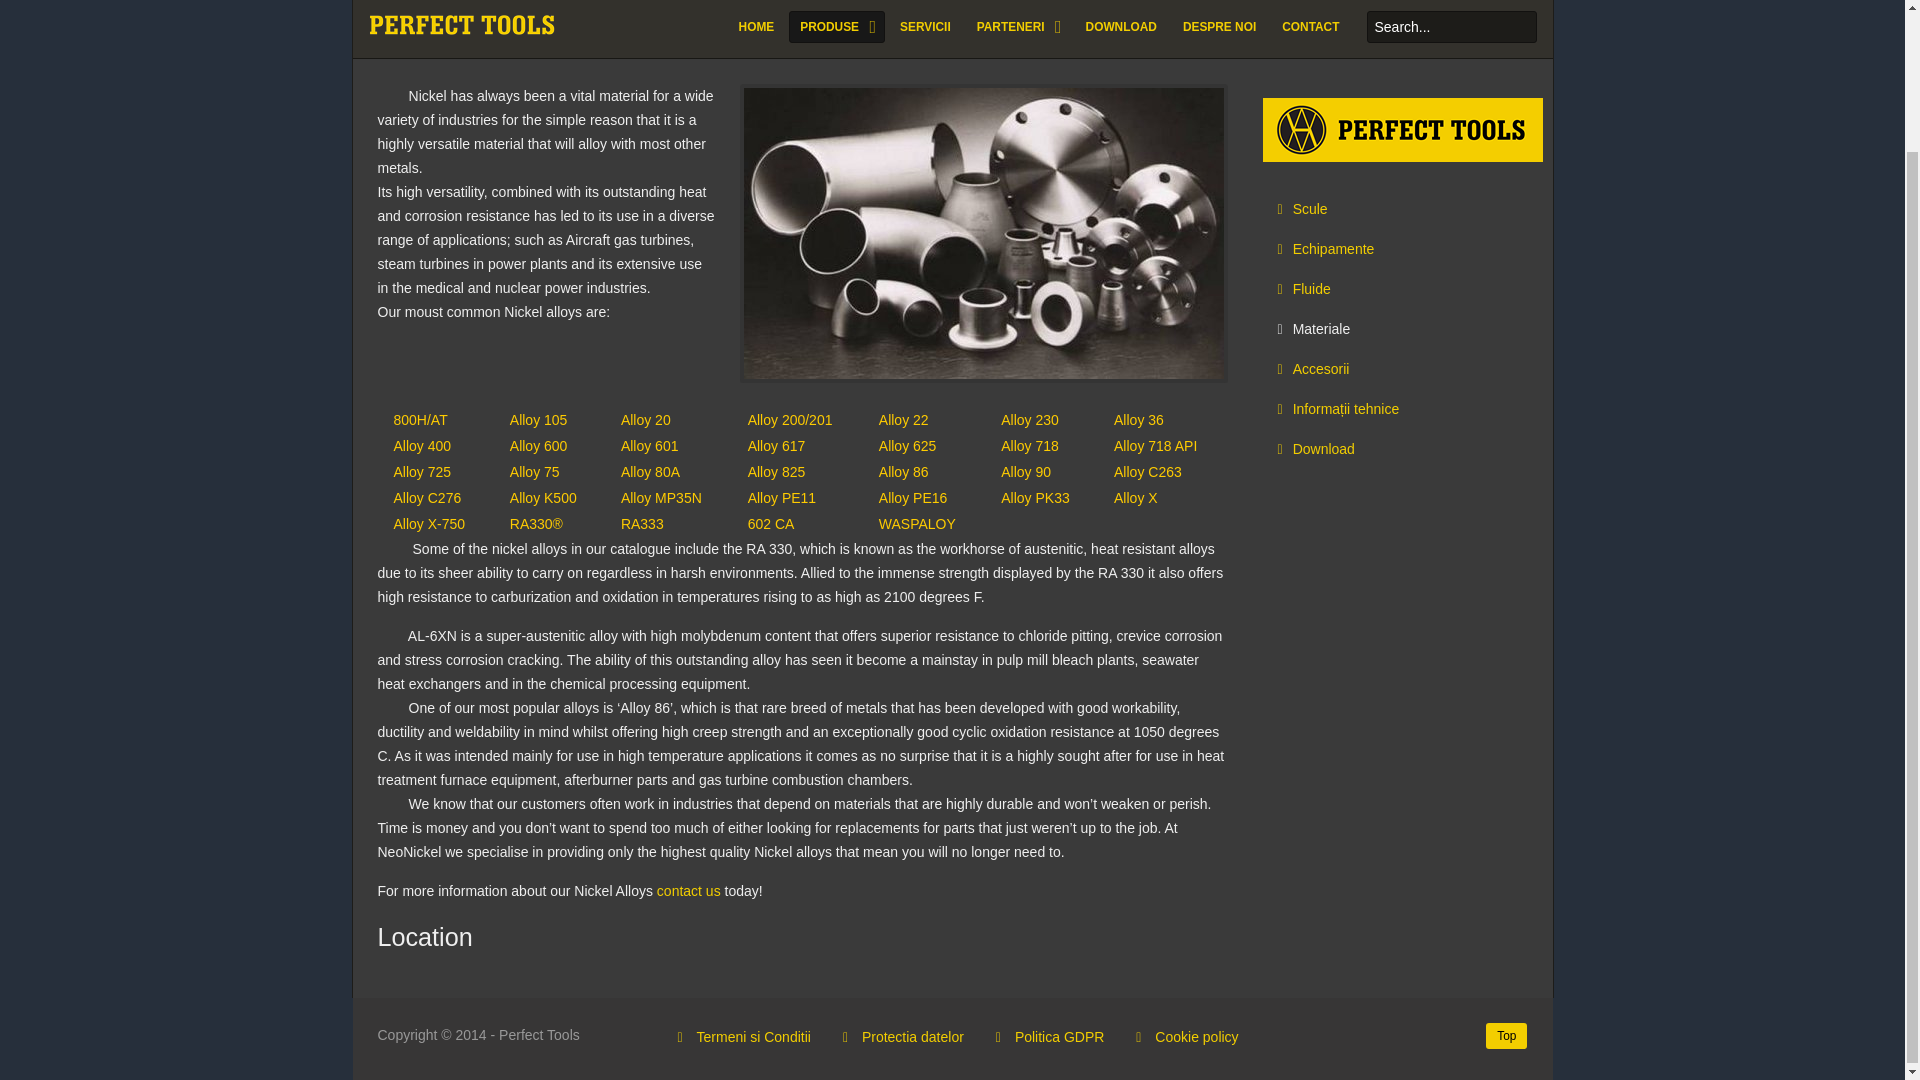 The height and width of the screenshot is (1080, 1920). I want to click on Alloy 718 API, so click(1154, 446).